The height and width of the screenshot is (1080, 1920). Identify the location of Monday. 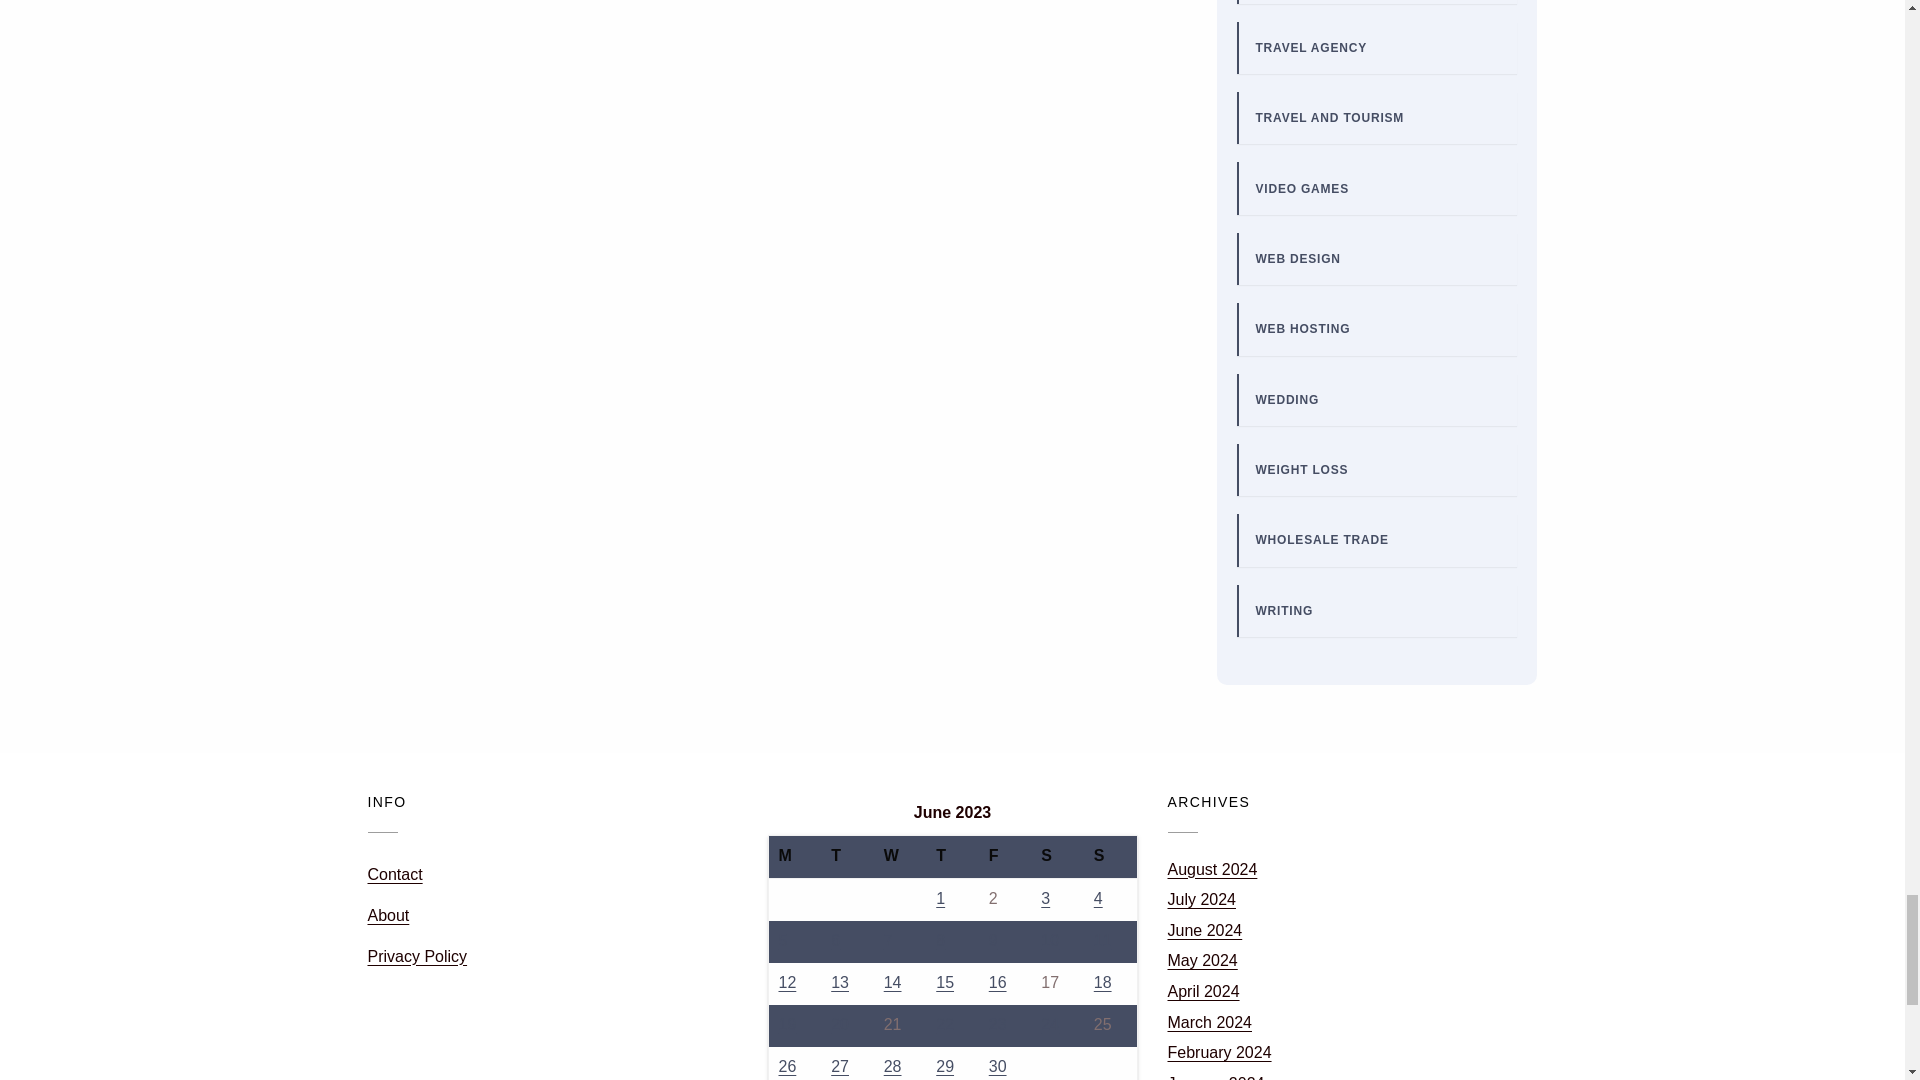
(794, 857).